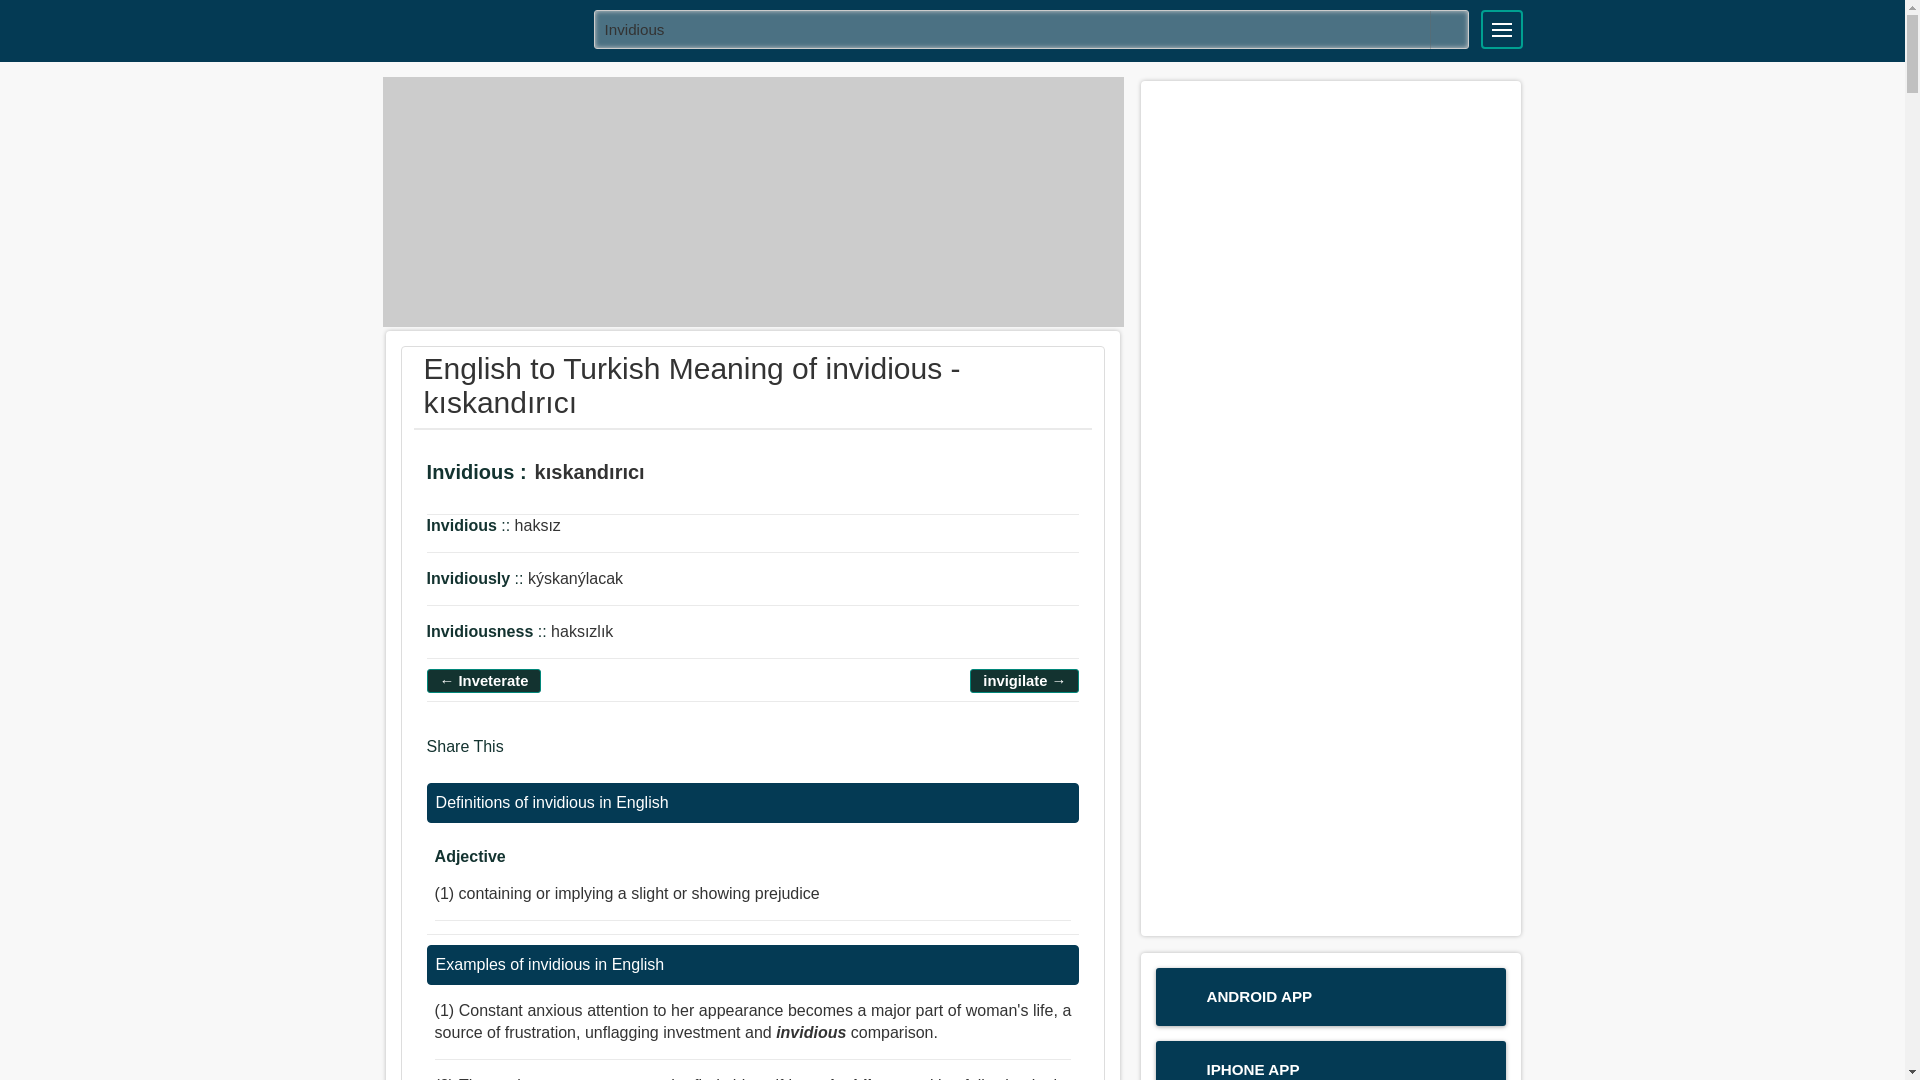  Describe the element at coordinates (640, 756) in the screenshot. I see `More Share` at that location.